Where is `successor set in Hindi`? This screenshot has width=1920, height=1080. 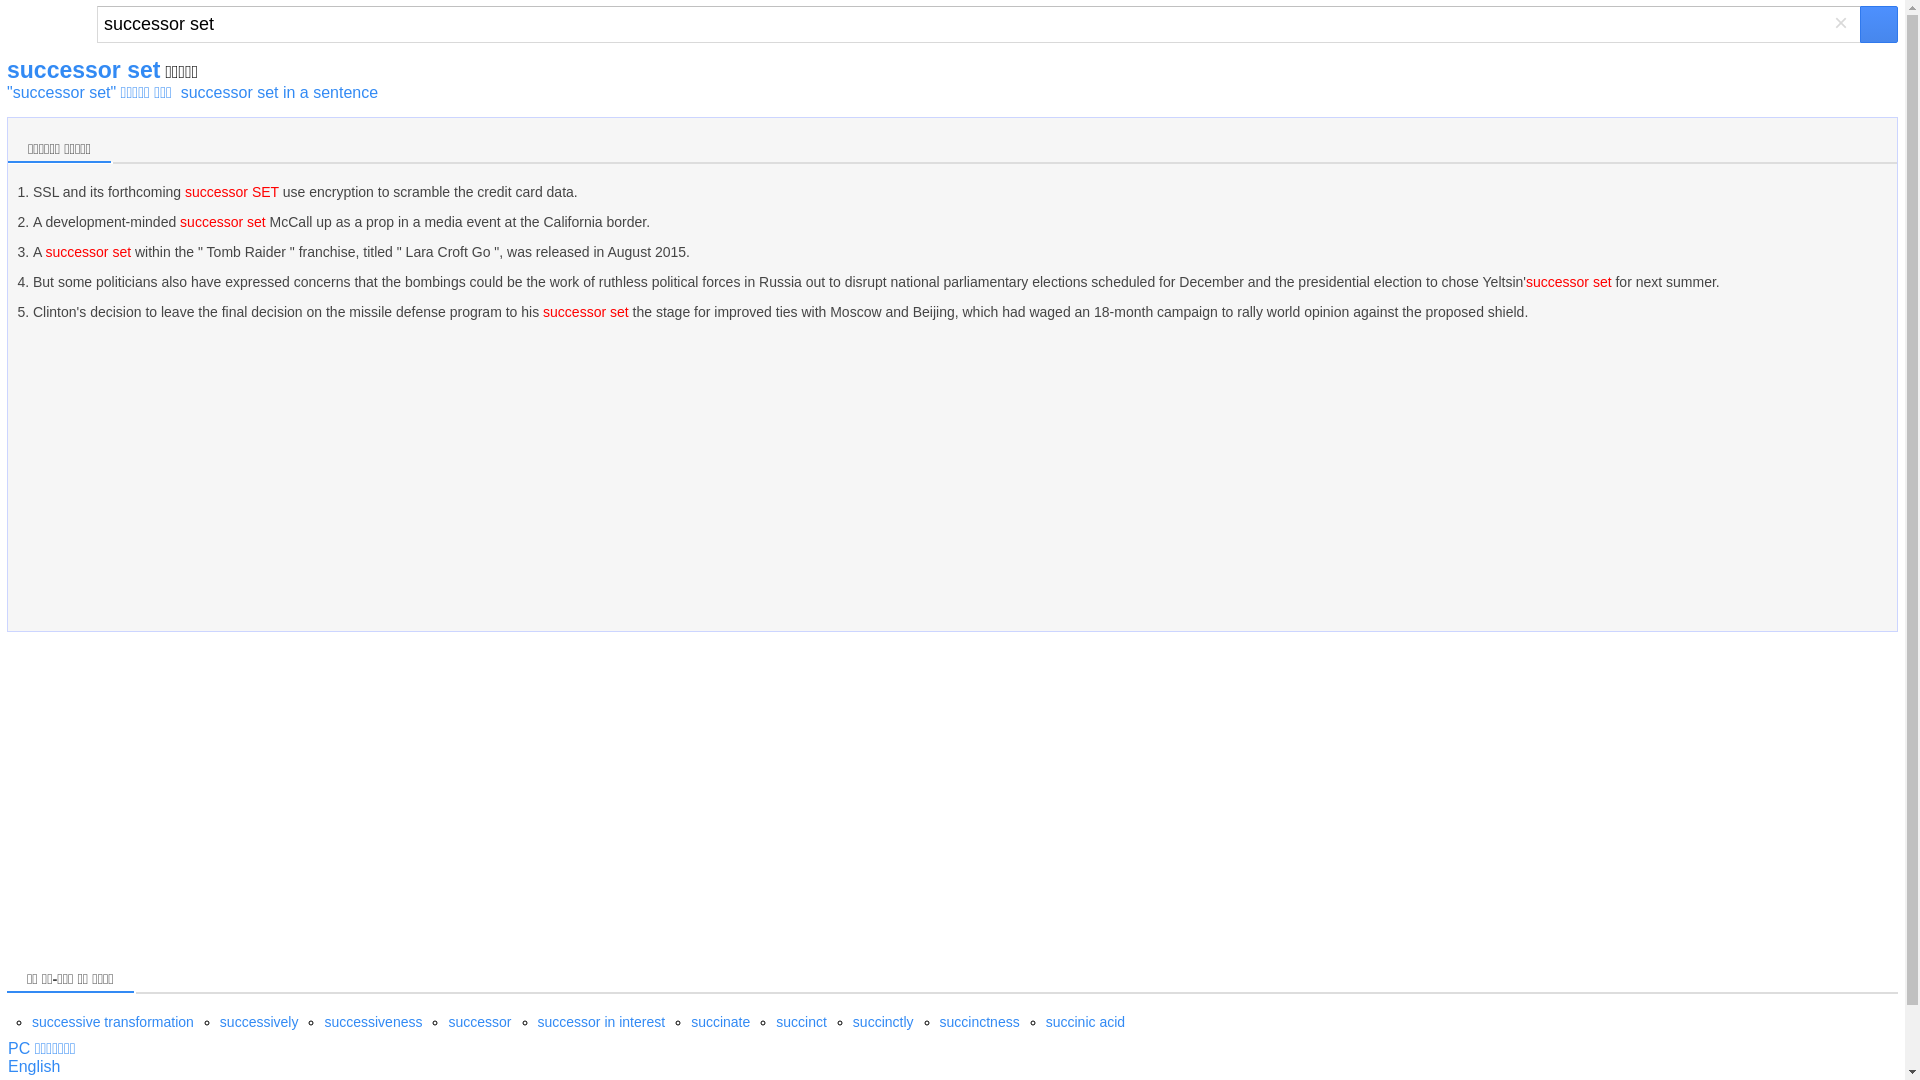 successor set in Hindi is located at coordinates (33, 1066).